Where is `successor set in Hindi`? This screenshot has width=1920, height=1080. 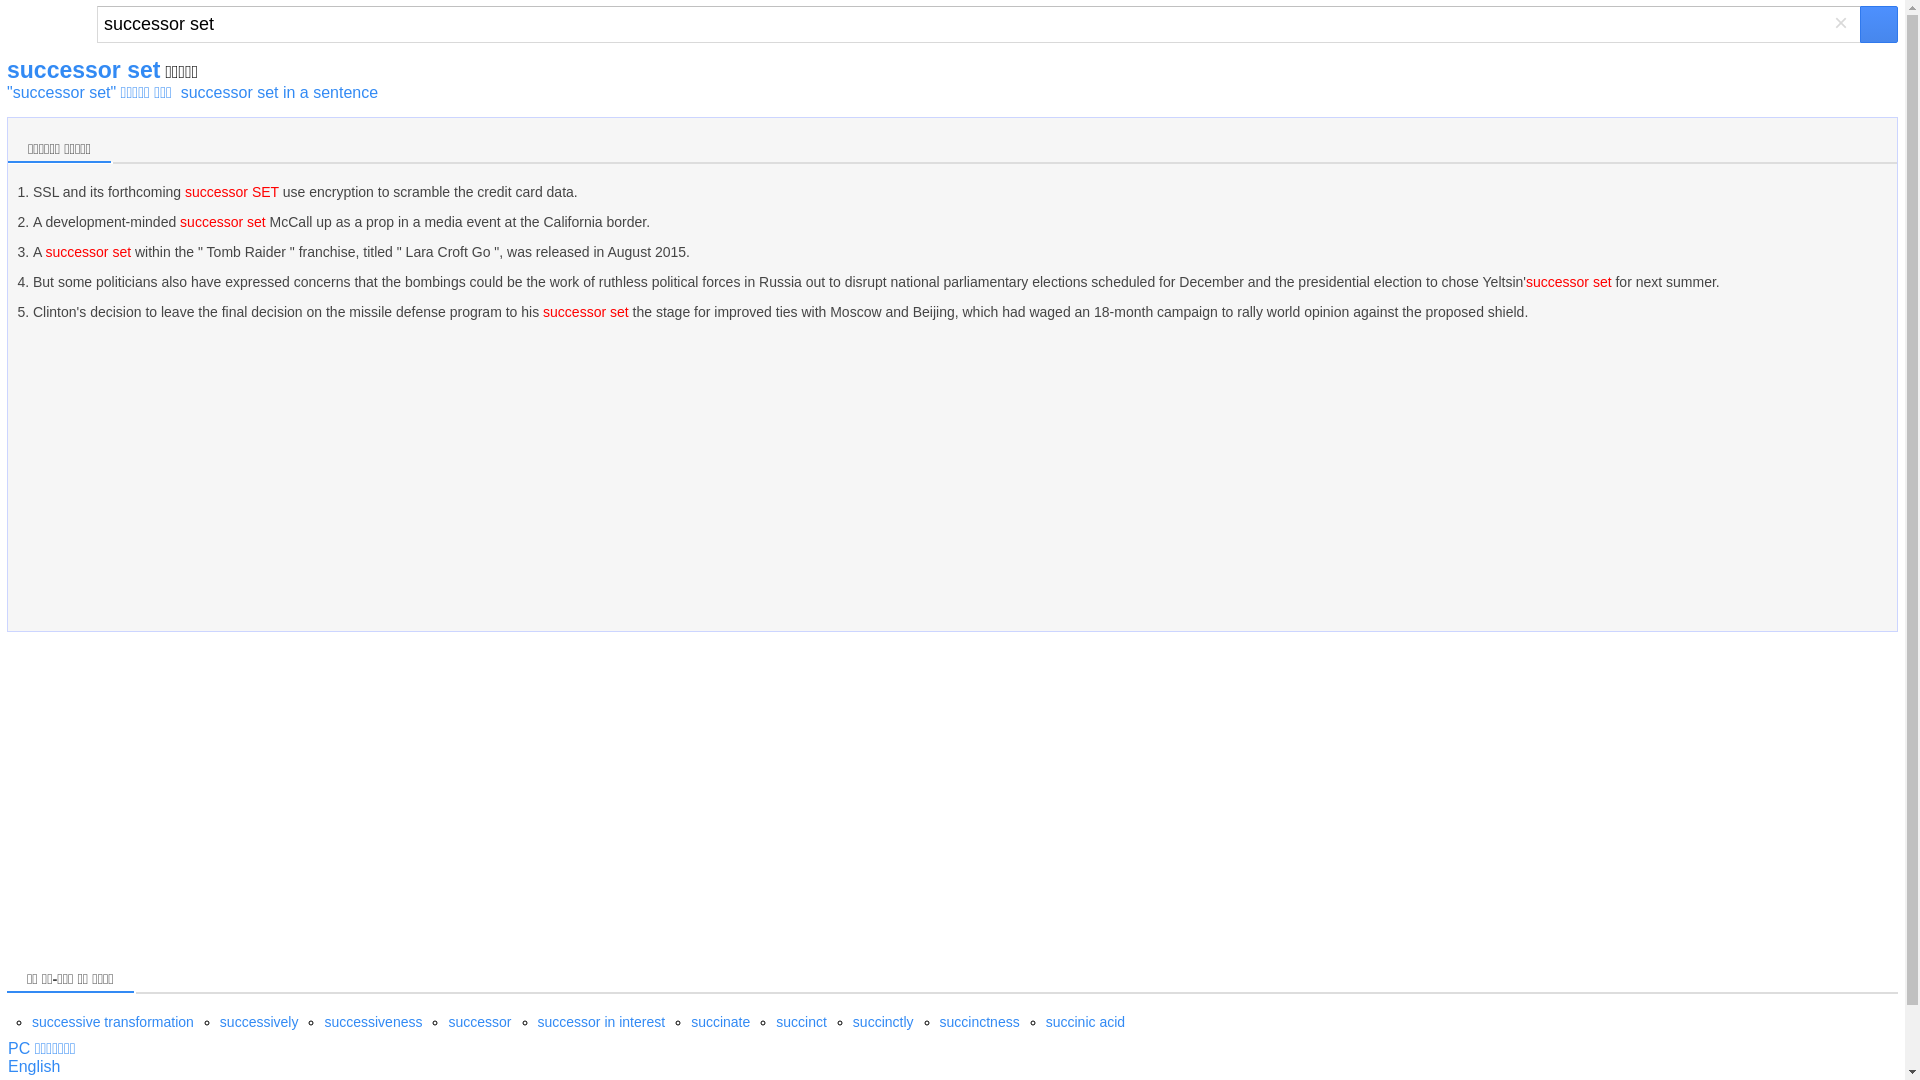 successor set in Hindi is located at coordinates (33, 1066).